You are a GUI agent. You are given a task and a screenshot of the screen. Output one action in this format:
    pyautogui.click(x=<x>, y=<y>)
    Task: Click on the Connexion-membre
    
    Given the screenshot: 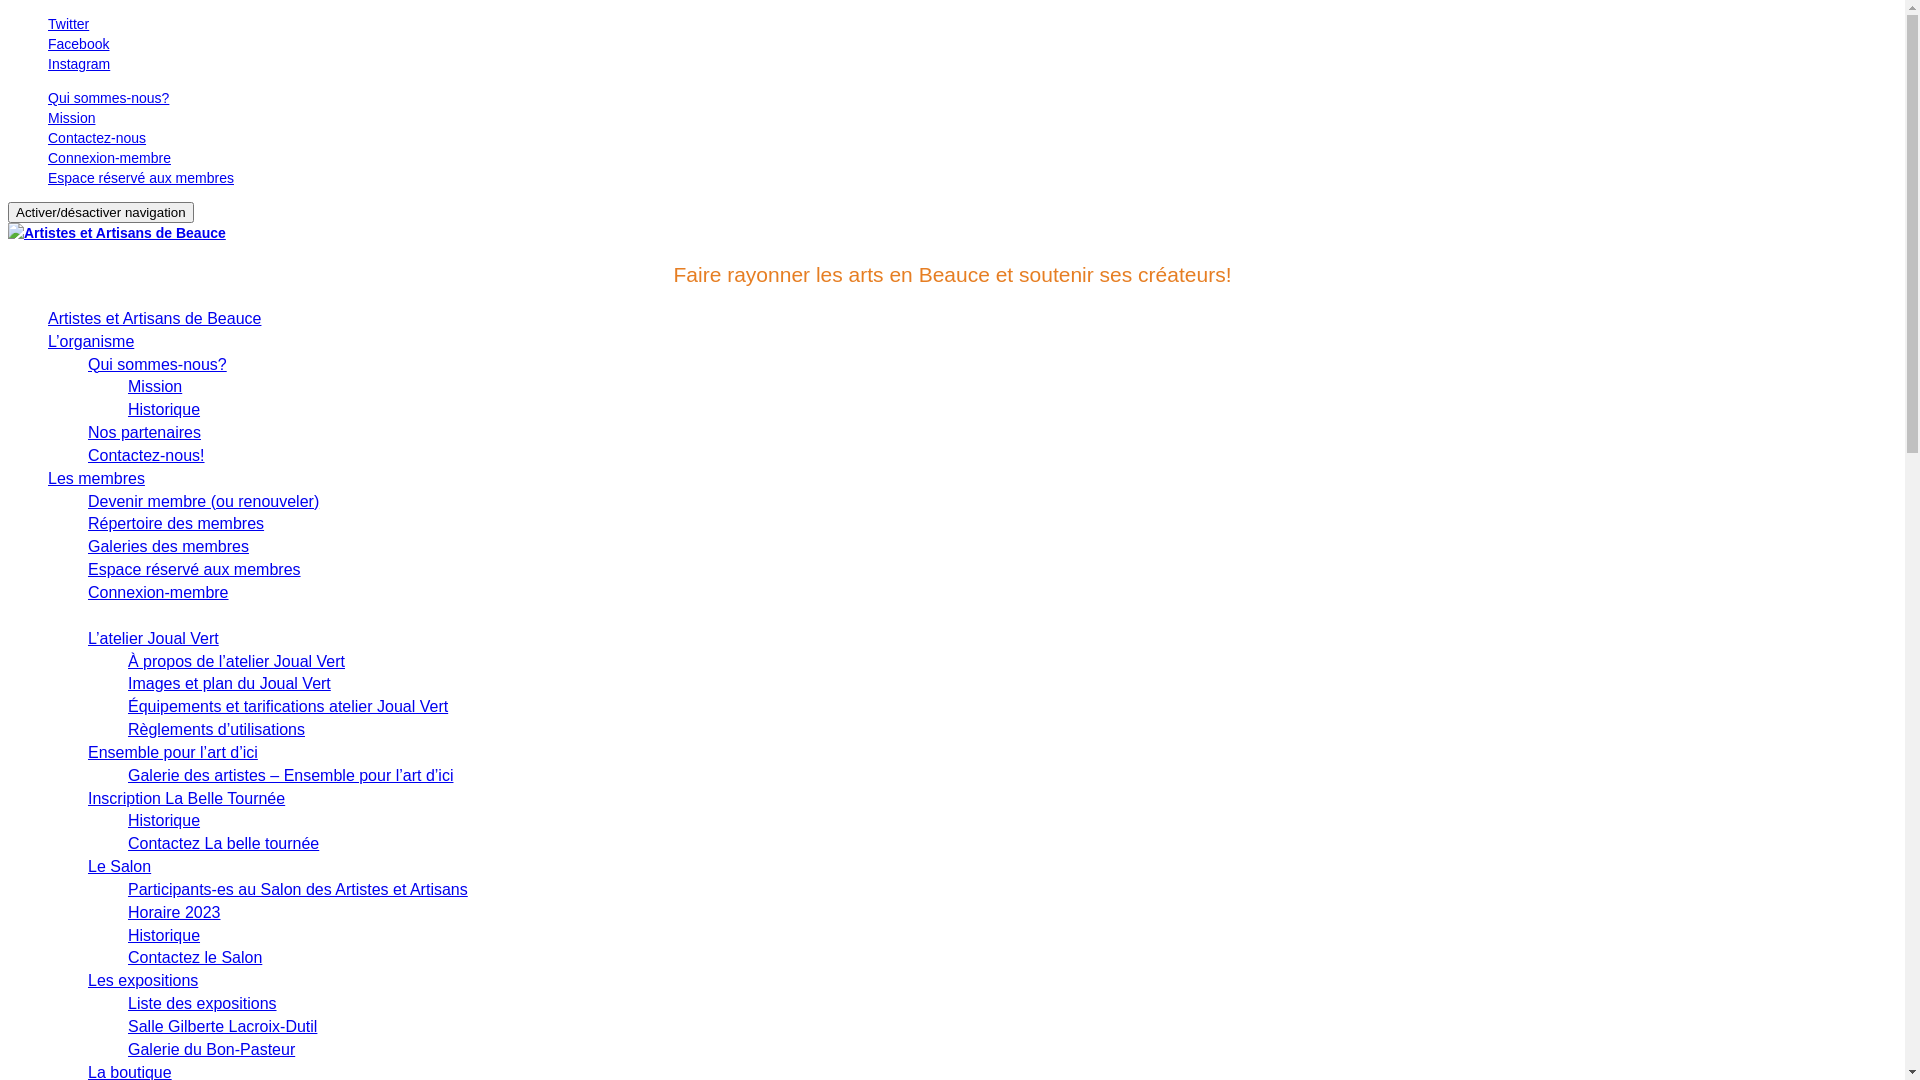 What is the action you would take?
    pyautogui.click(x=158, y=592)
    